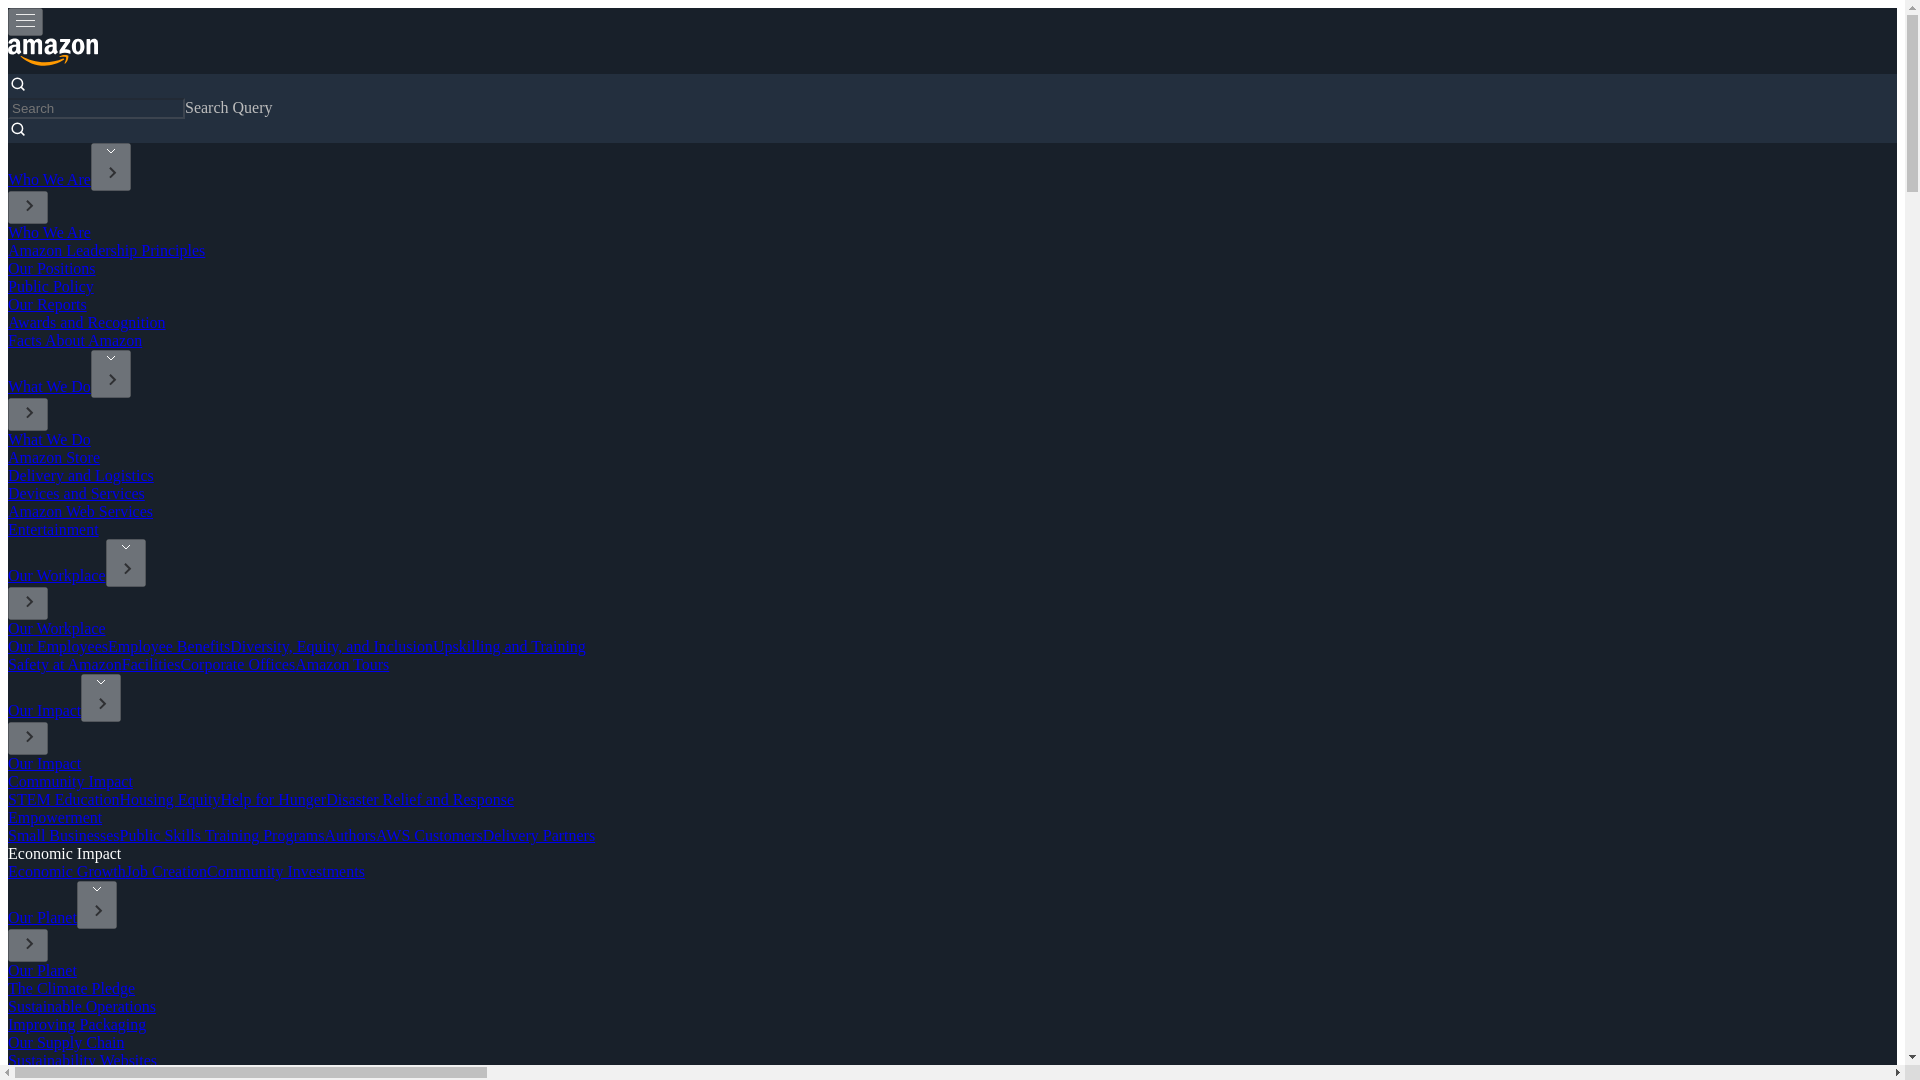  Describe the element at coordinates (48, 232) in the screenshot. I see `Who We Are` at that location.